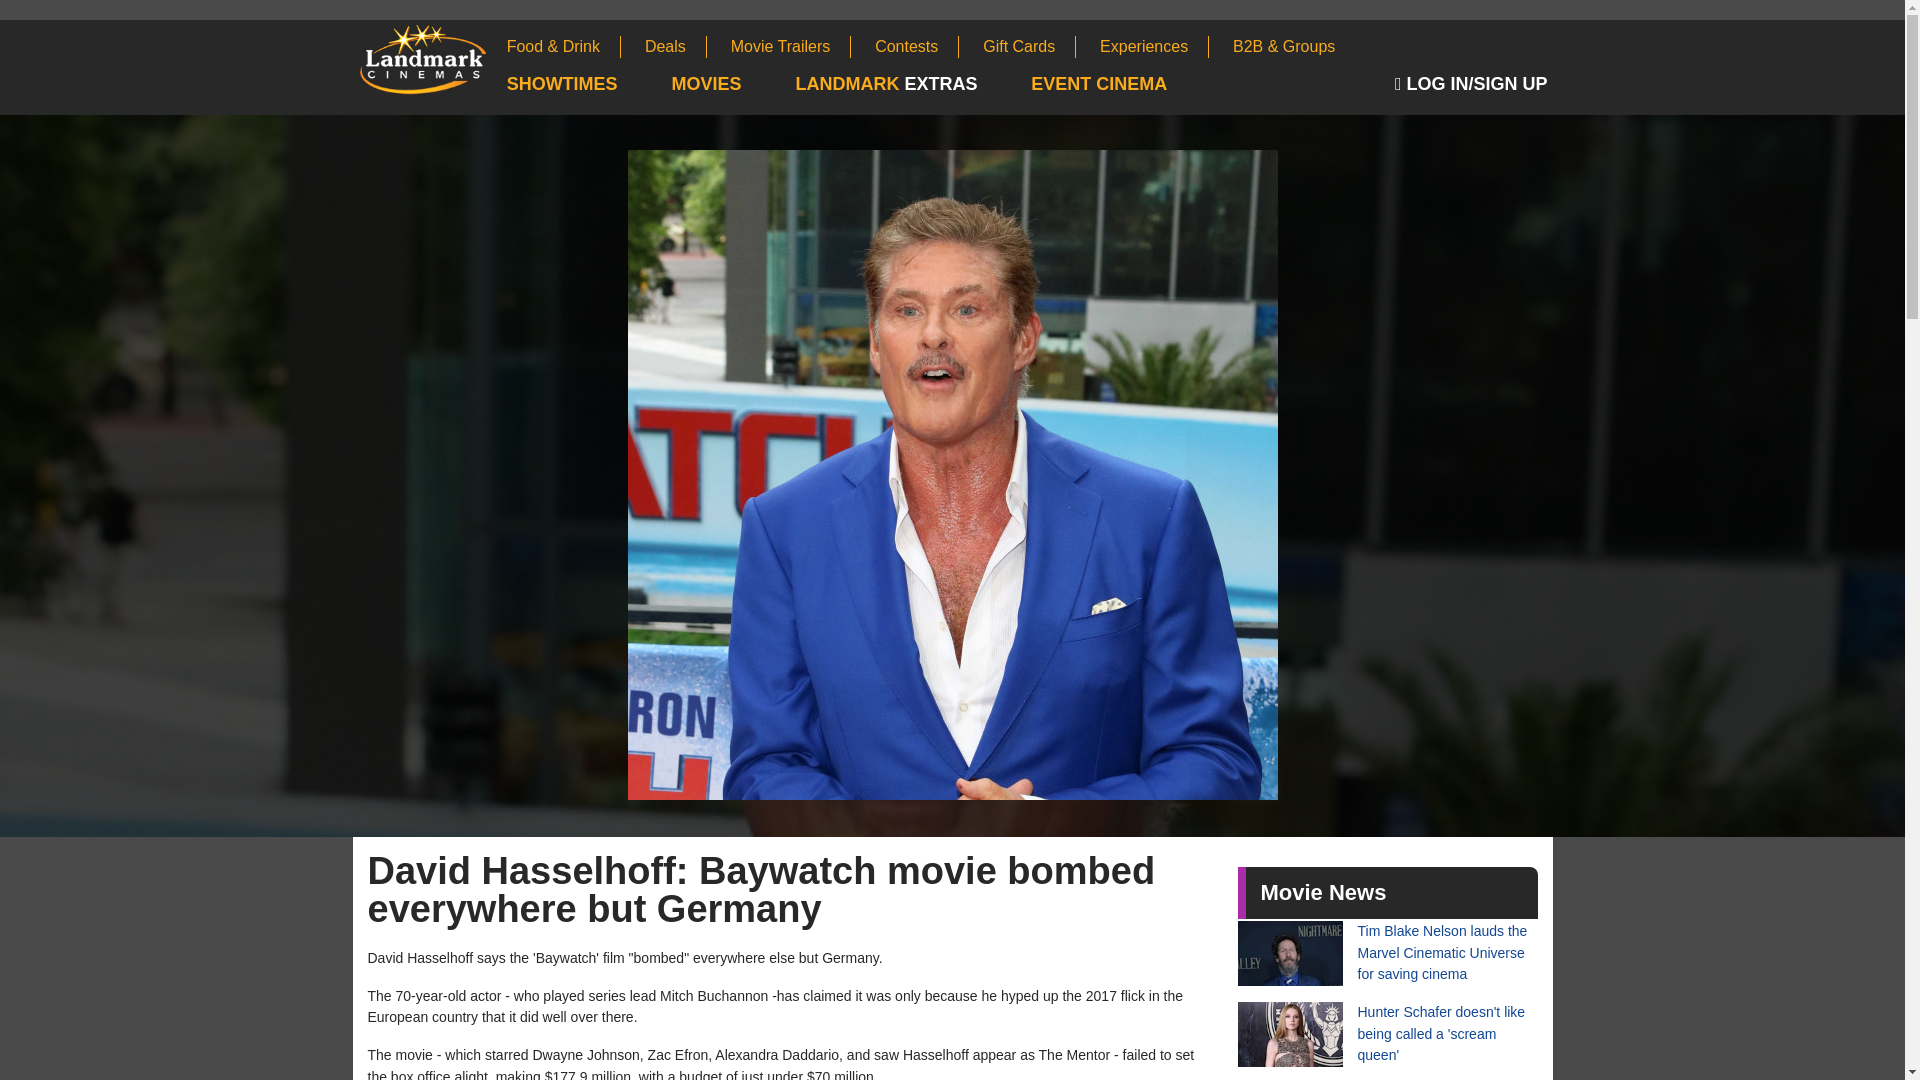 This screenshot has width=1920, height=1080. What do you see at coordinates (910, 85) in the screenshot?
I see `Landmark Extras` at bounding box center [910, 85].